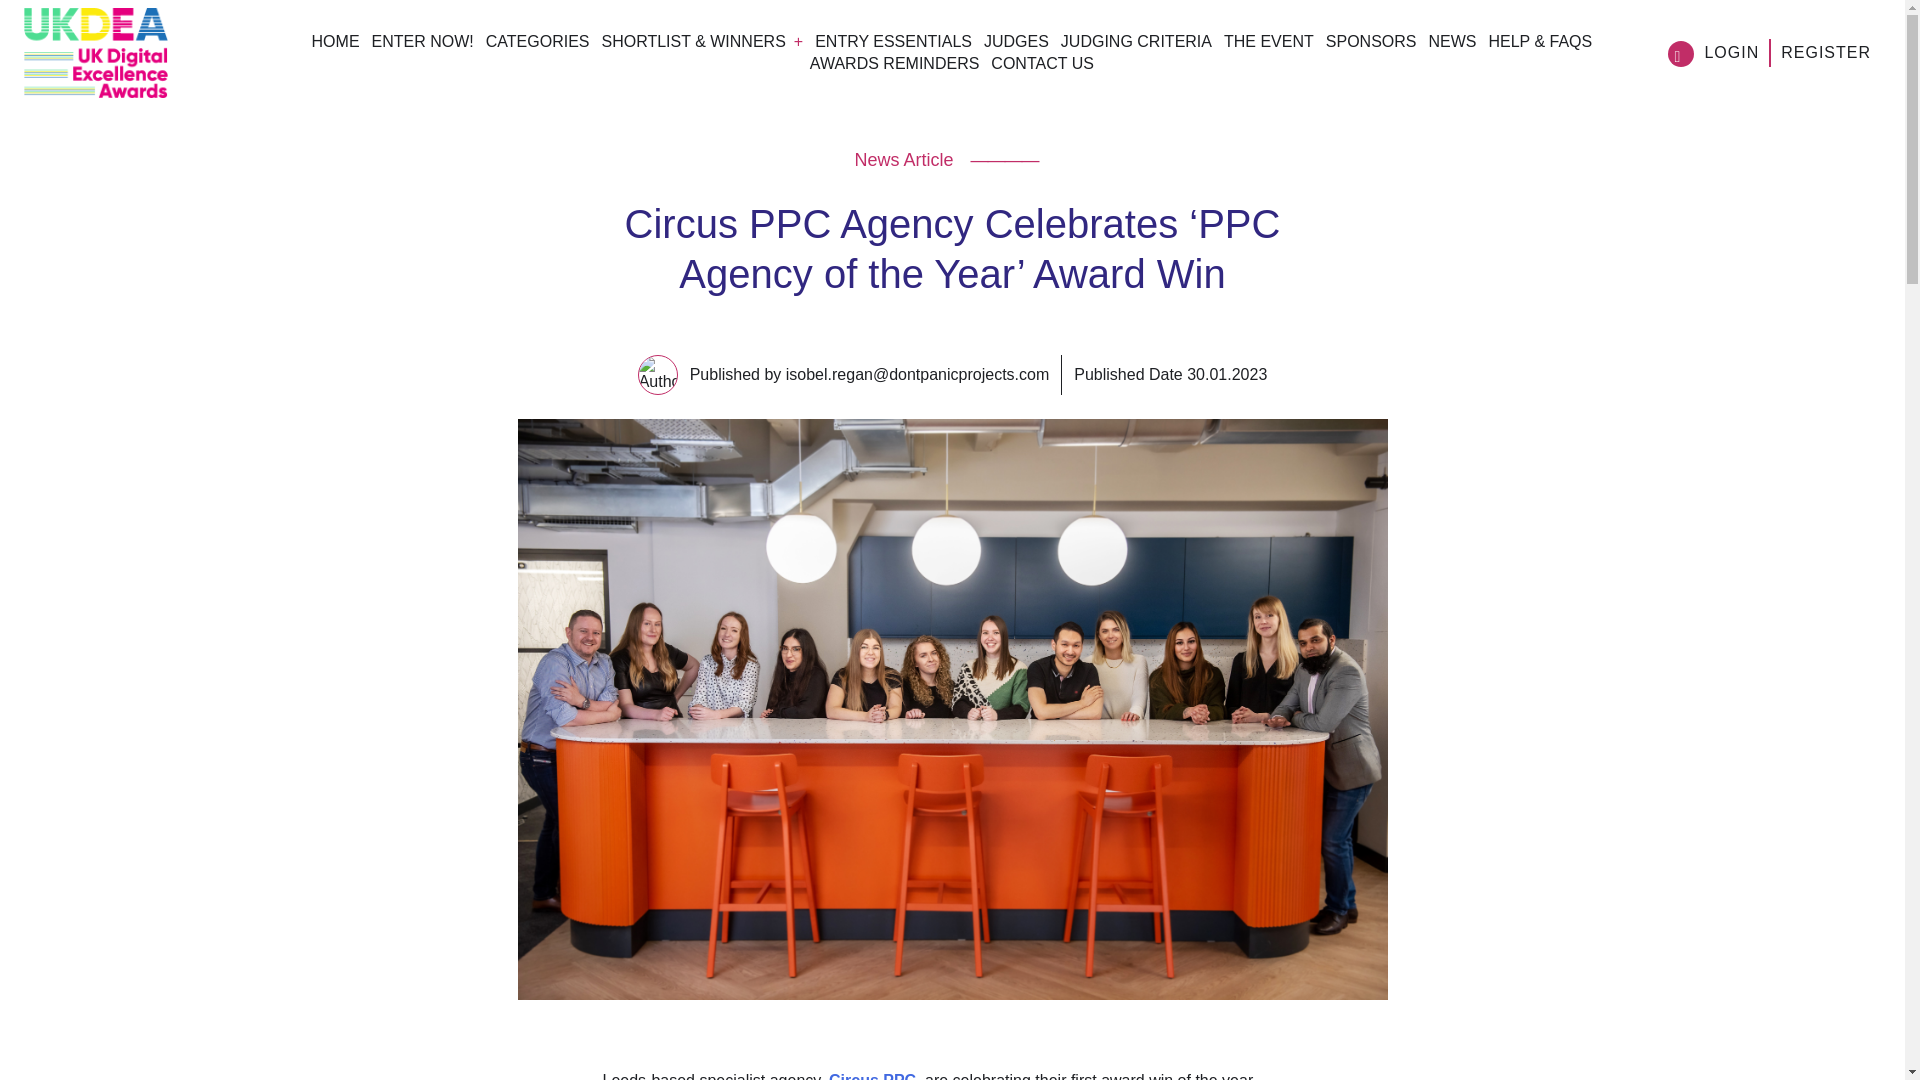 The height and width of the screenshot is (1080, 1920). What do you see at coordinates (423, 41) in the screenshot?
I see `ENTER NOW!` at bounding box center [423, 41].